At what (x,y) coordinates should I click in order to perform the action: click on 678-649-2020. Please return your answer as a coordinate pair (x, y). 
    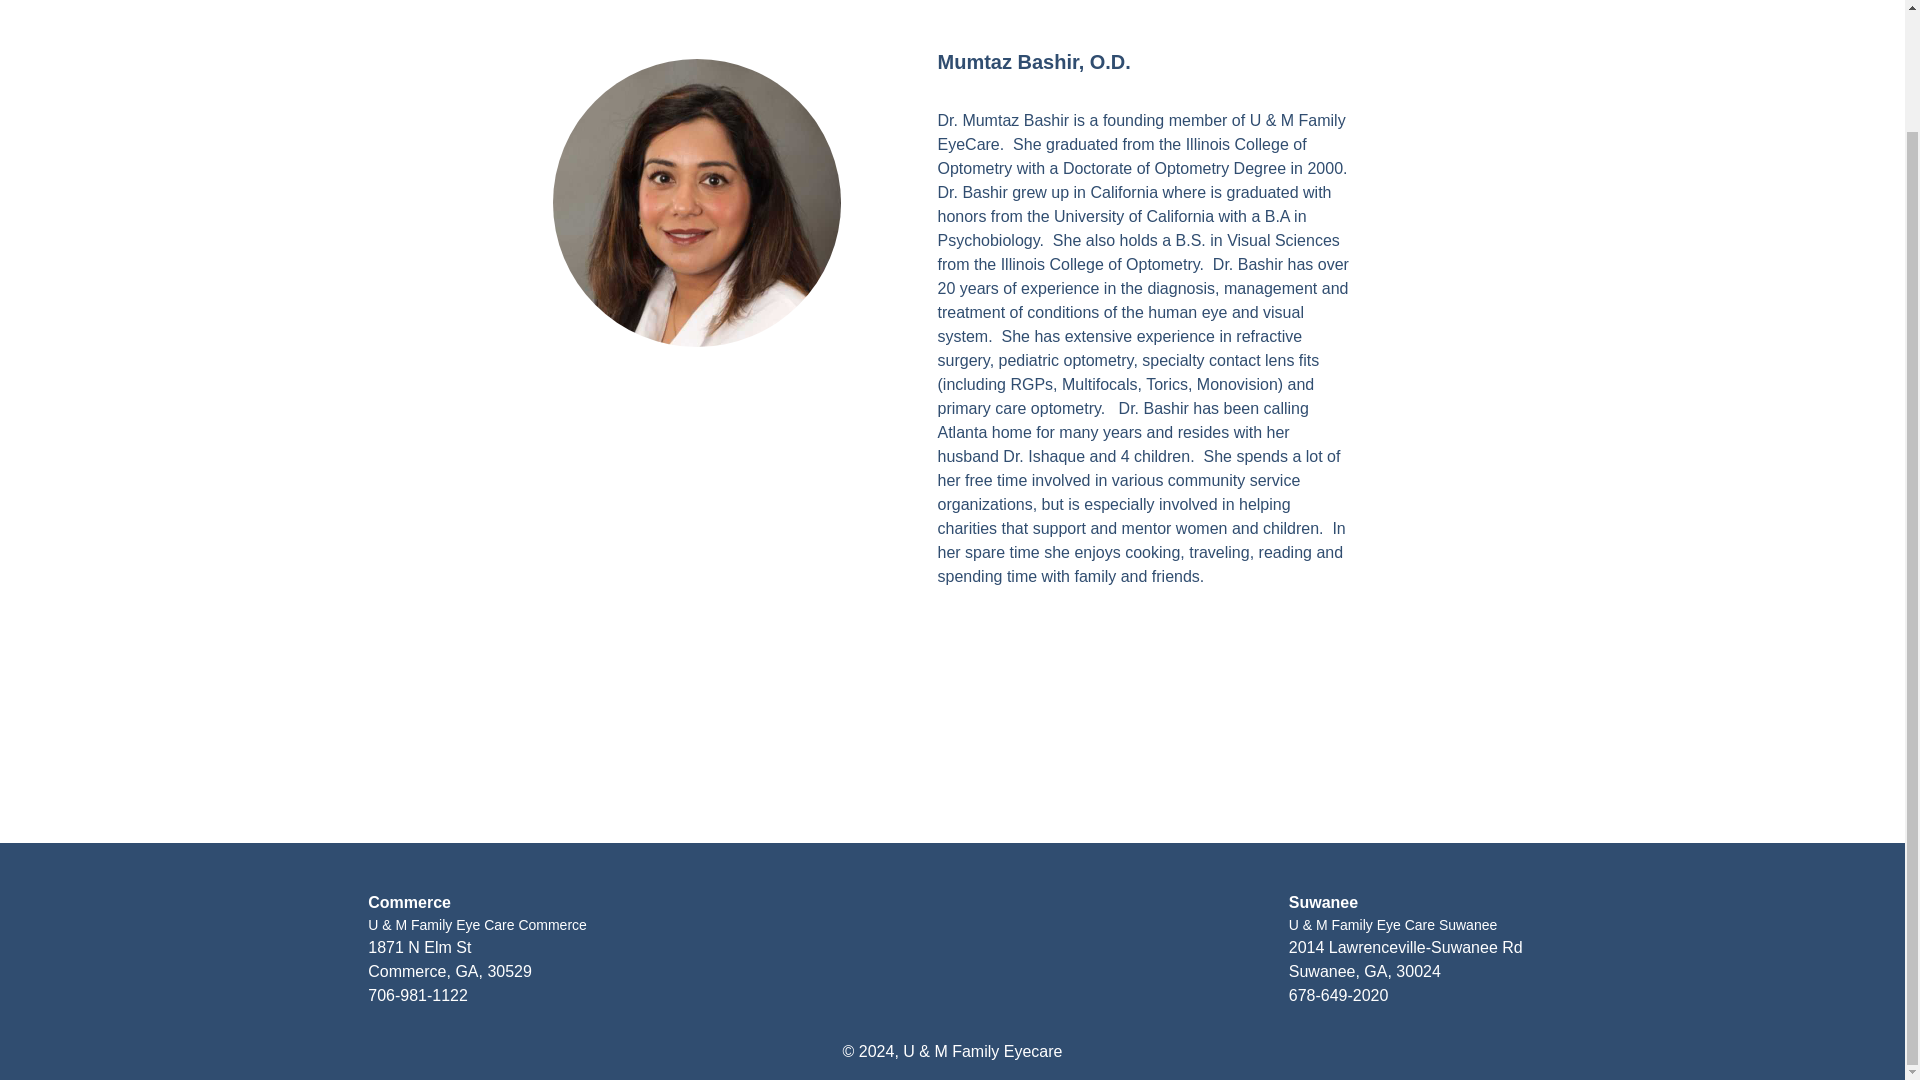
    Looking at the image, I should click on (1338, 996).